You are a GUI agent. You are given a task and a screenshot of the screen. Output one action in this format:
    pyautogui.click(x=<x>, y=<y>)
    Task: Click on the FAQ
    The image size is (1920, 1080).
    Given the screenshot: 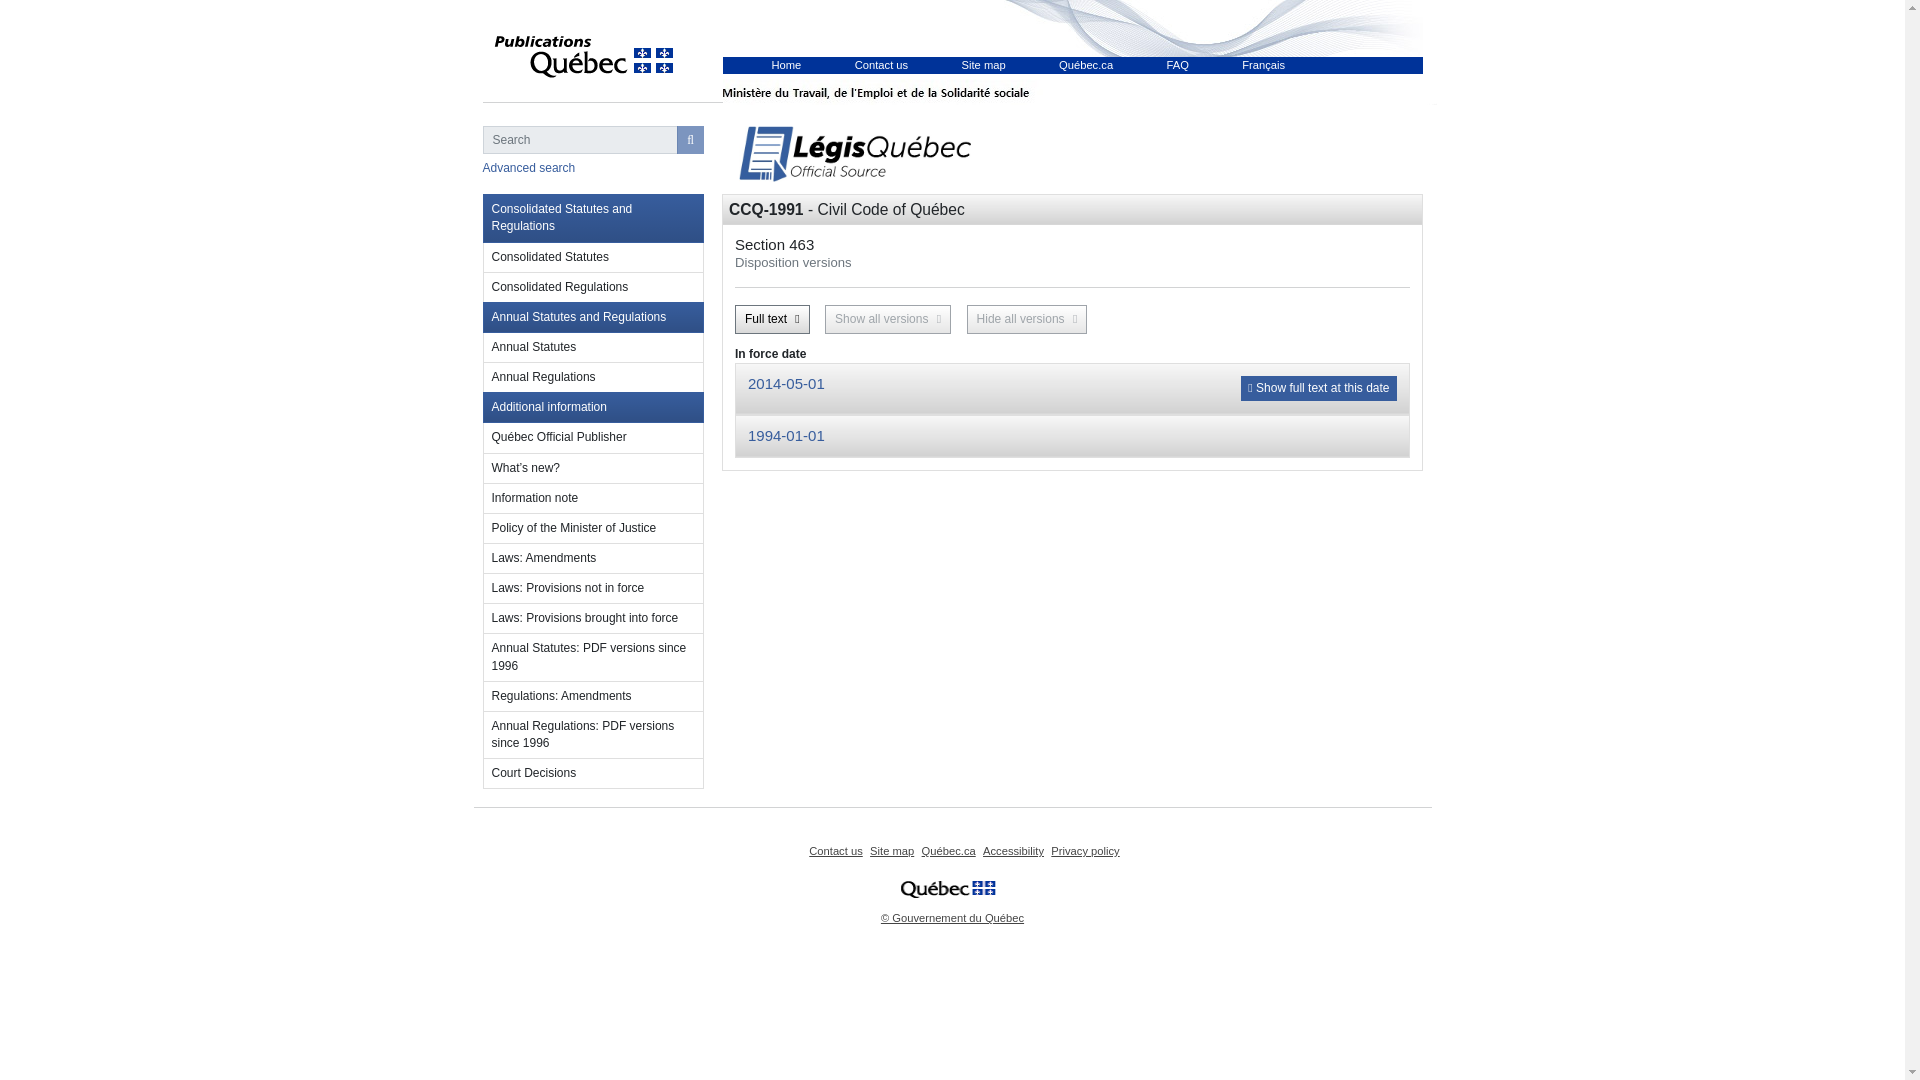 What is the action you would take?
    pyautogui.click(x=1176, y=65)
    